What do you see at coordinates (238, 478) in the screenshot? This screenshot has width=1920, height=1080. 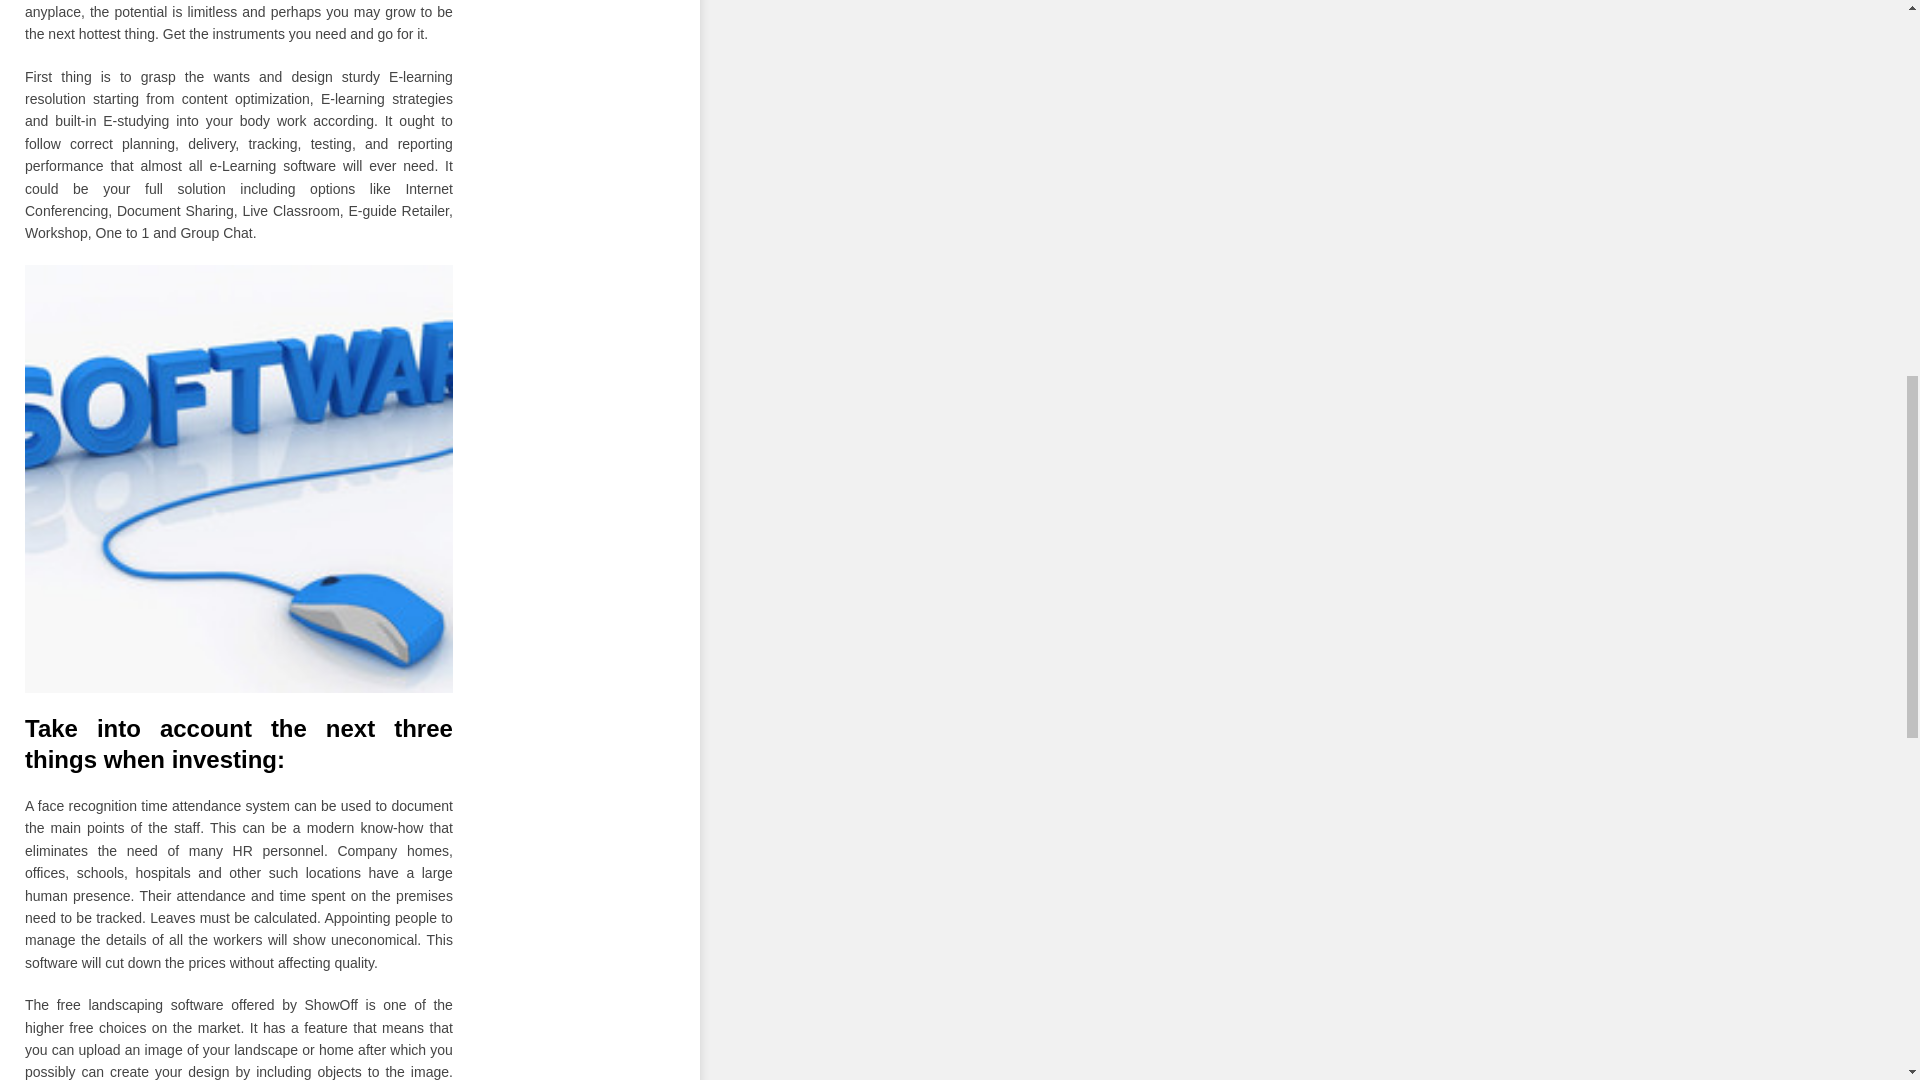 I see `What You Do not Learn About Software` at bounding box center [238, 478].